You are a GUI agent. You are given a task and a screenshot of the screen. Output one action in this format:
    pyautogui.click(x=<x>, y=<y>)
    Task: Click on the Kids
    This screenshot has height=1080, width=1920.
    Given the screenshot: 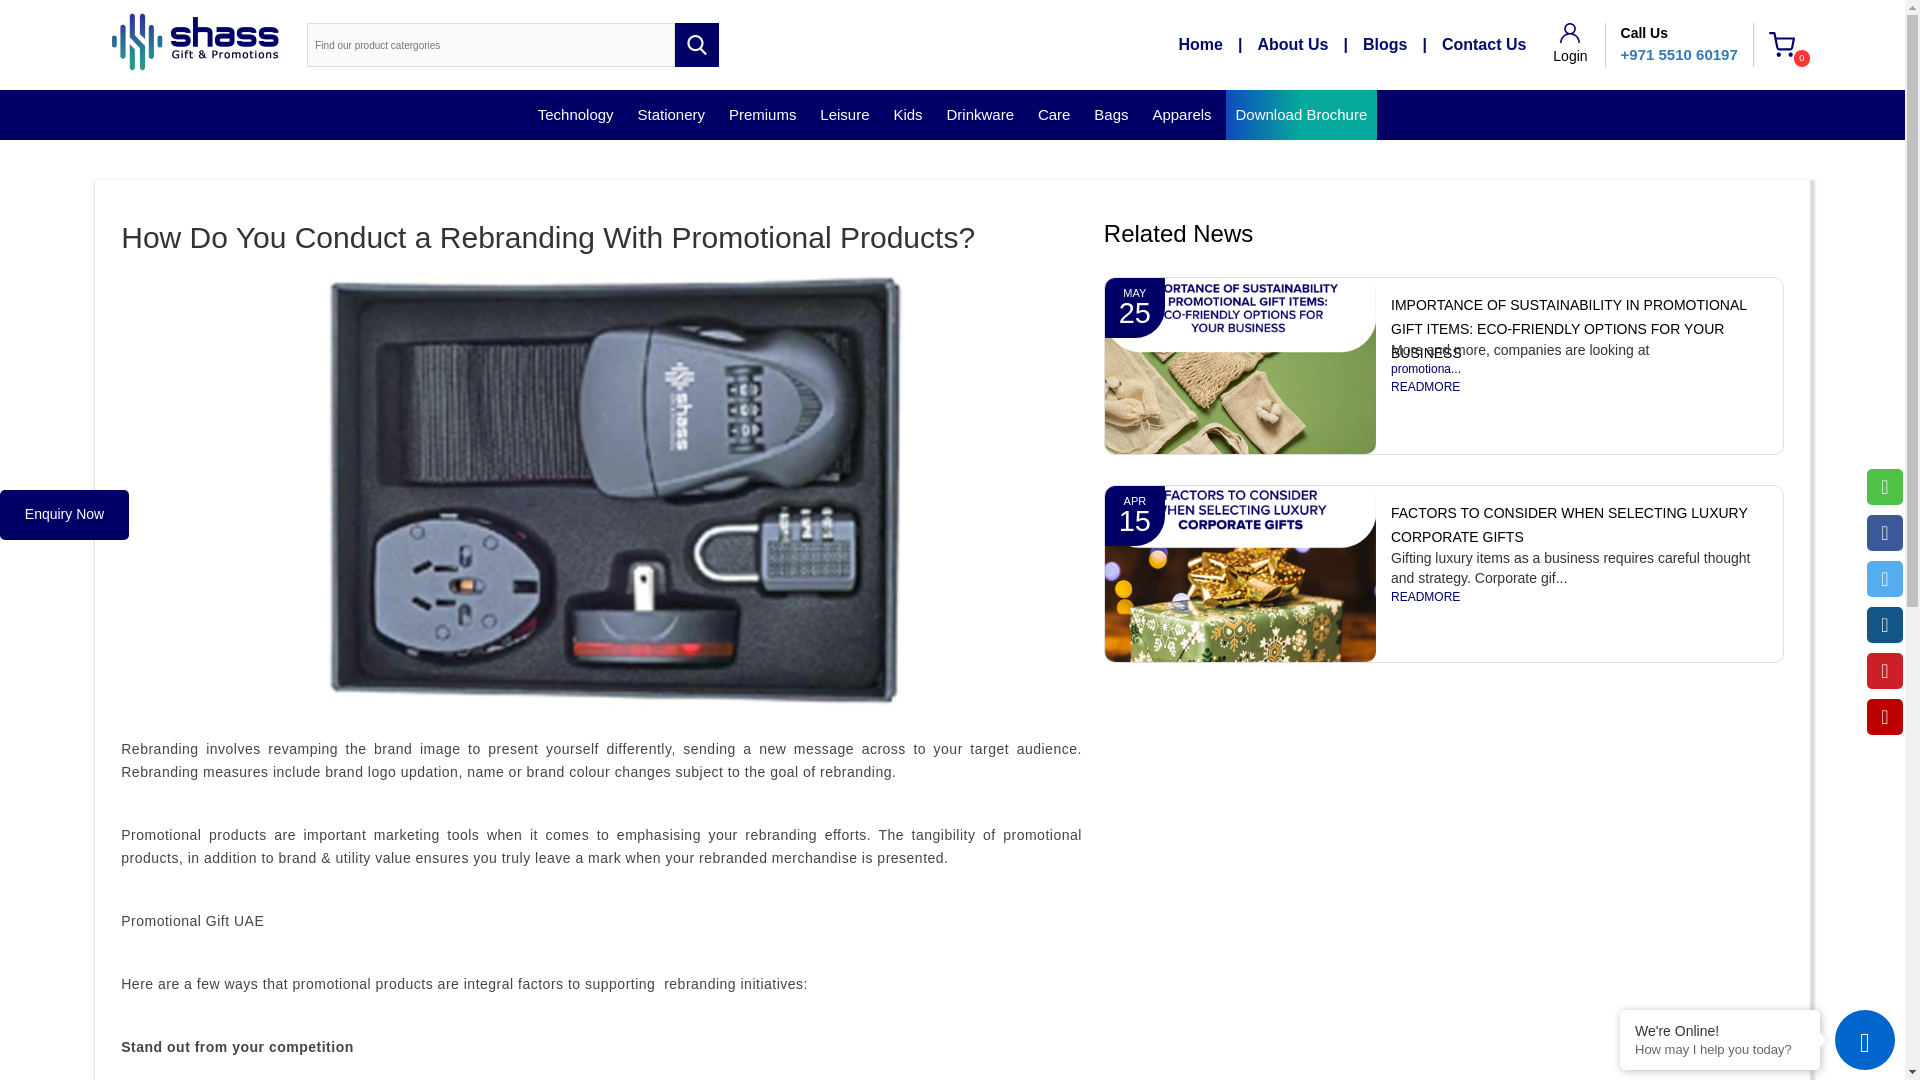 What is the action you would take?
    pyautogui.click(x=907, y=114)
    